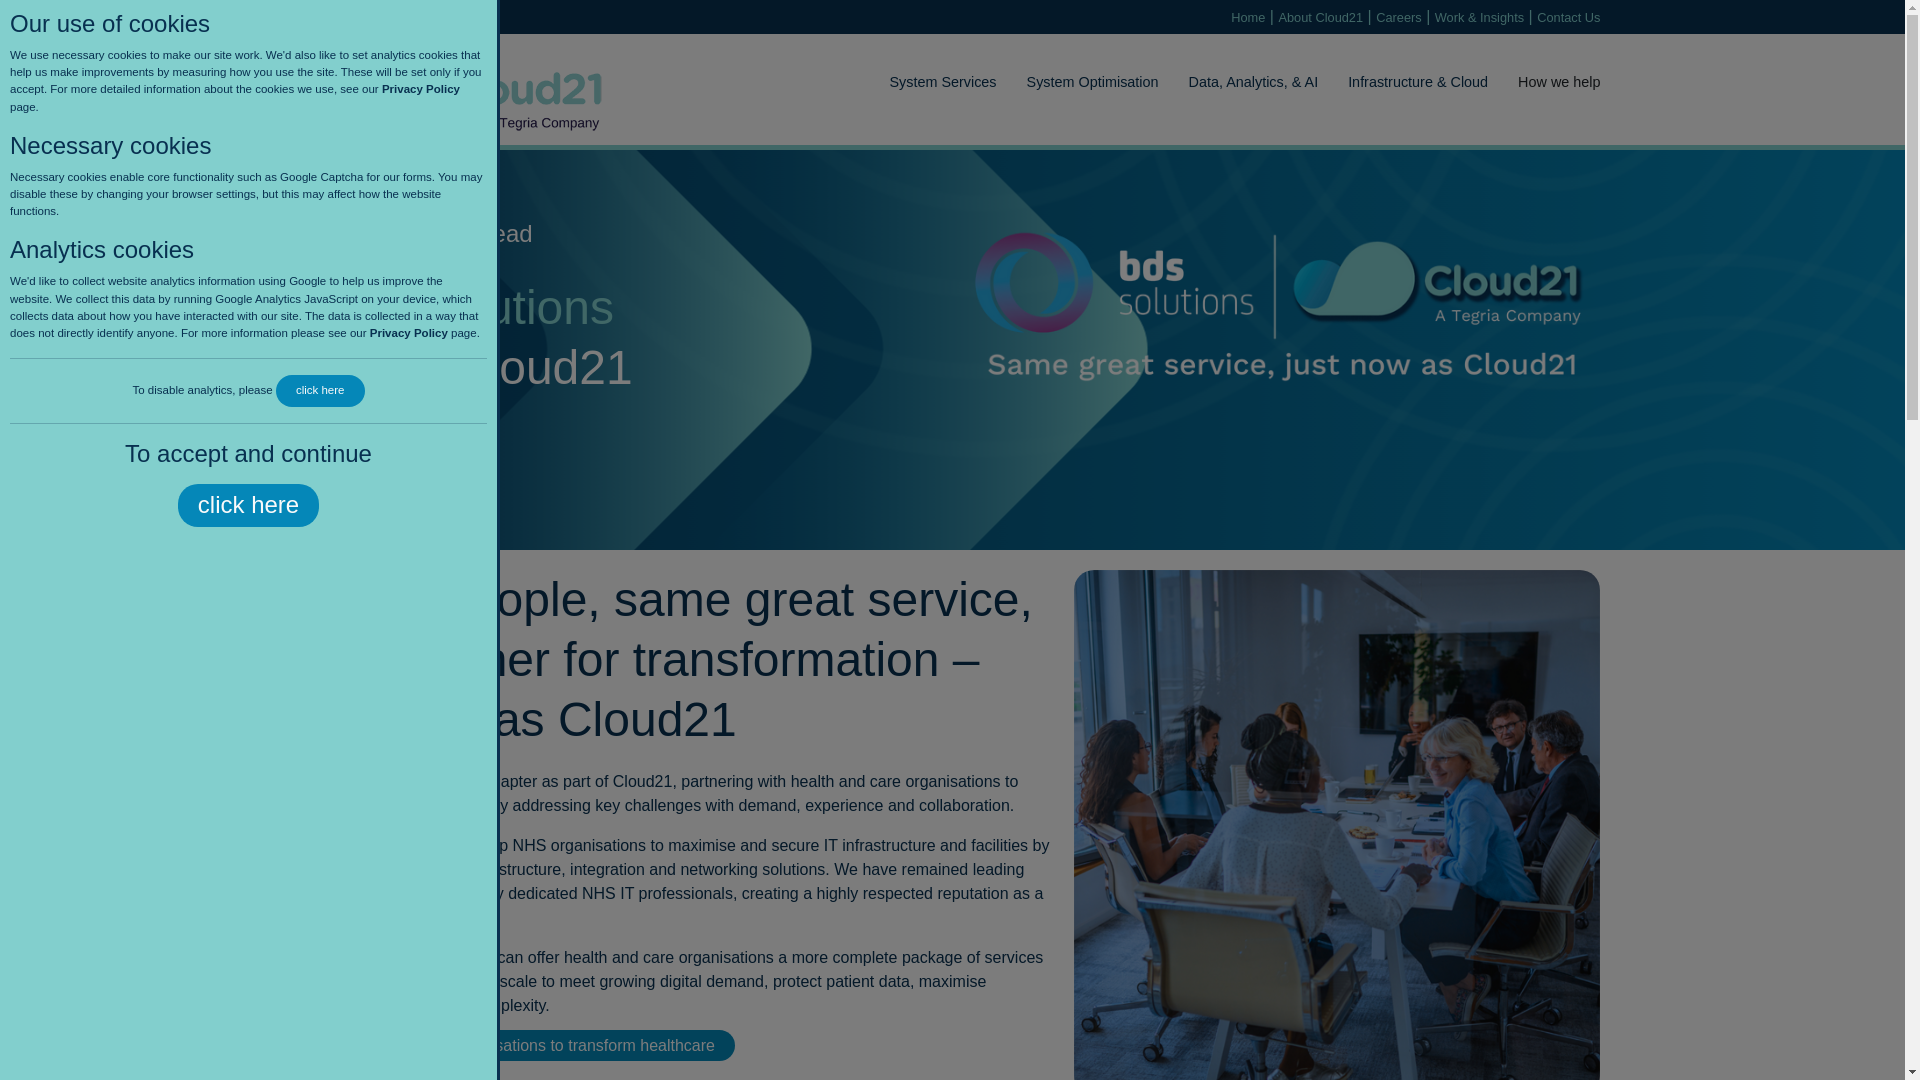  I want to click on Careers, so click(1399, 16).